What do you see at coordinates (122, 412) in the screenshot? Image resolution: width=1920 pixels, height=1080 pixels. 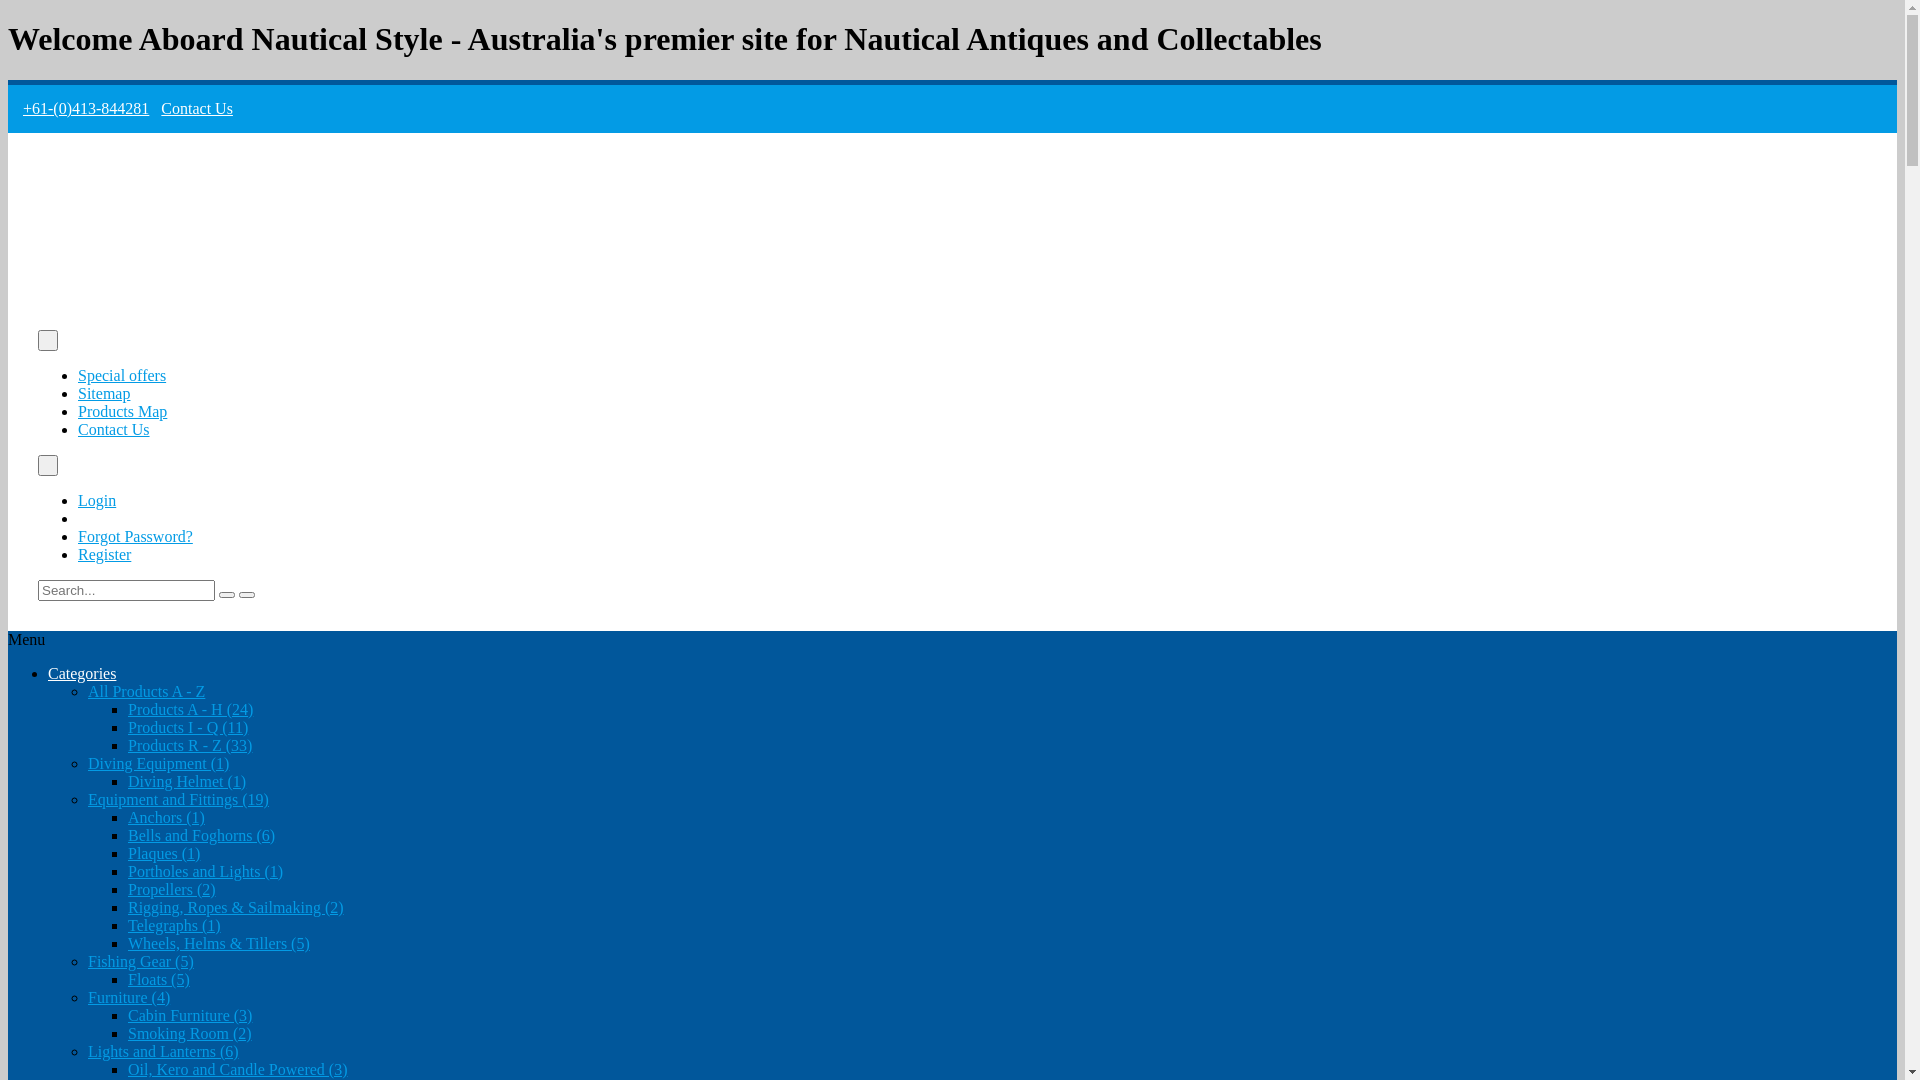 I see `Products Map` at bounding box center [122, 412].